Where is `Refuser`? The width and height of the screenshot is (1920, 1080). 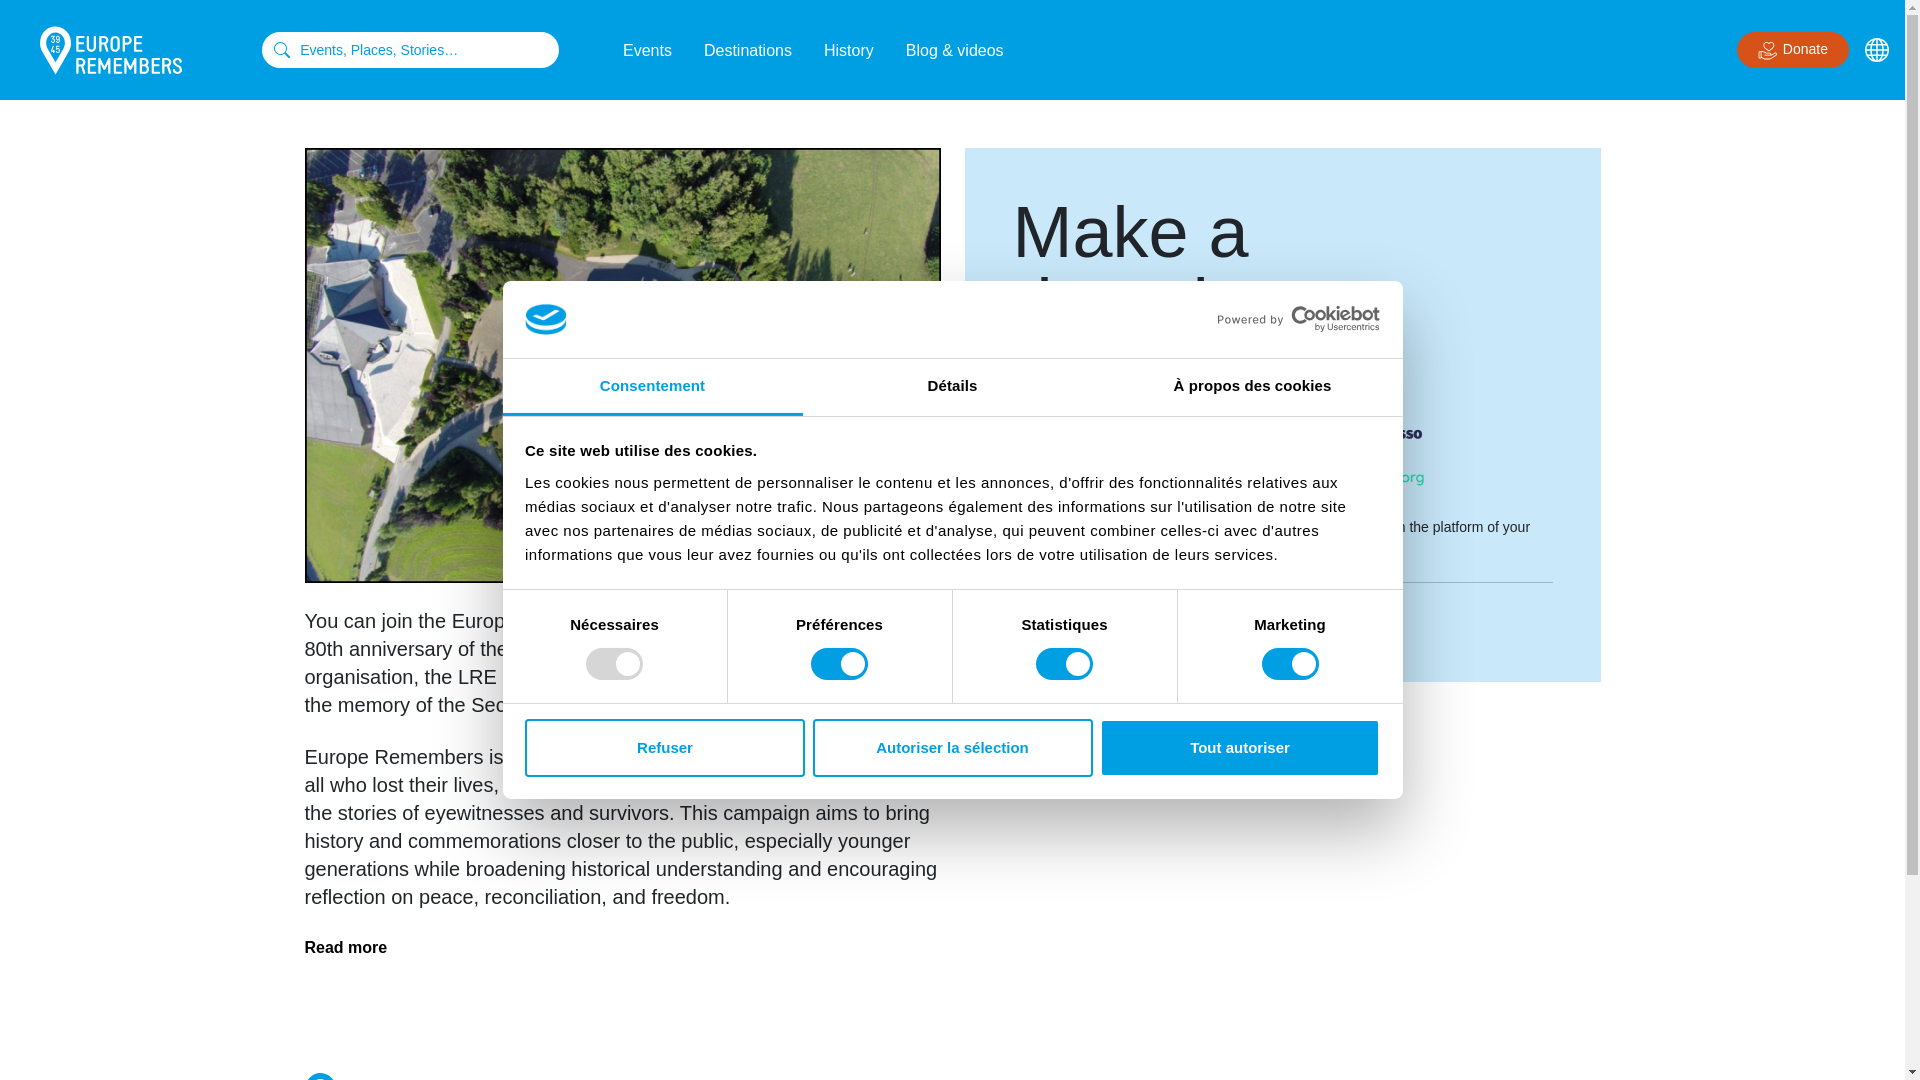 Refuser is located at coordinates (664, 748).